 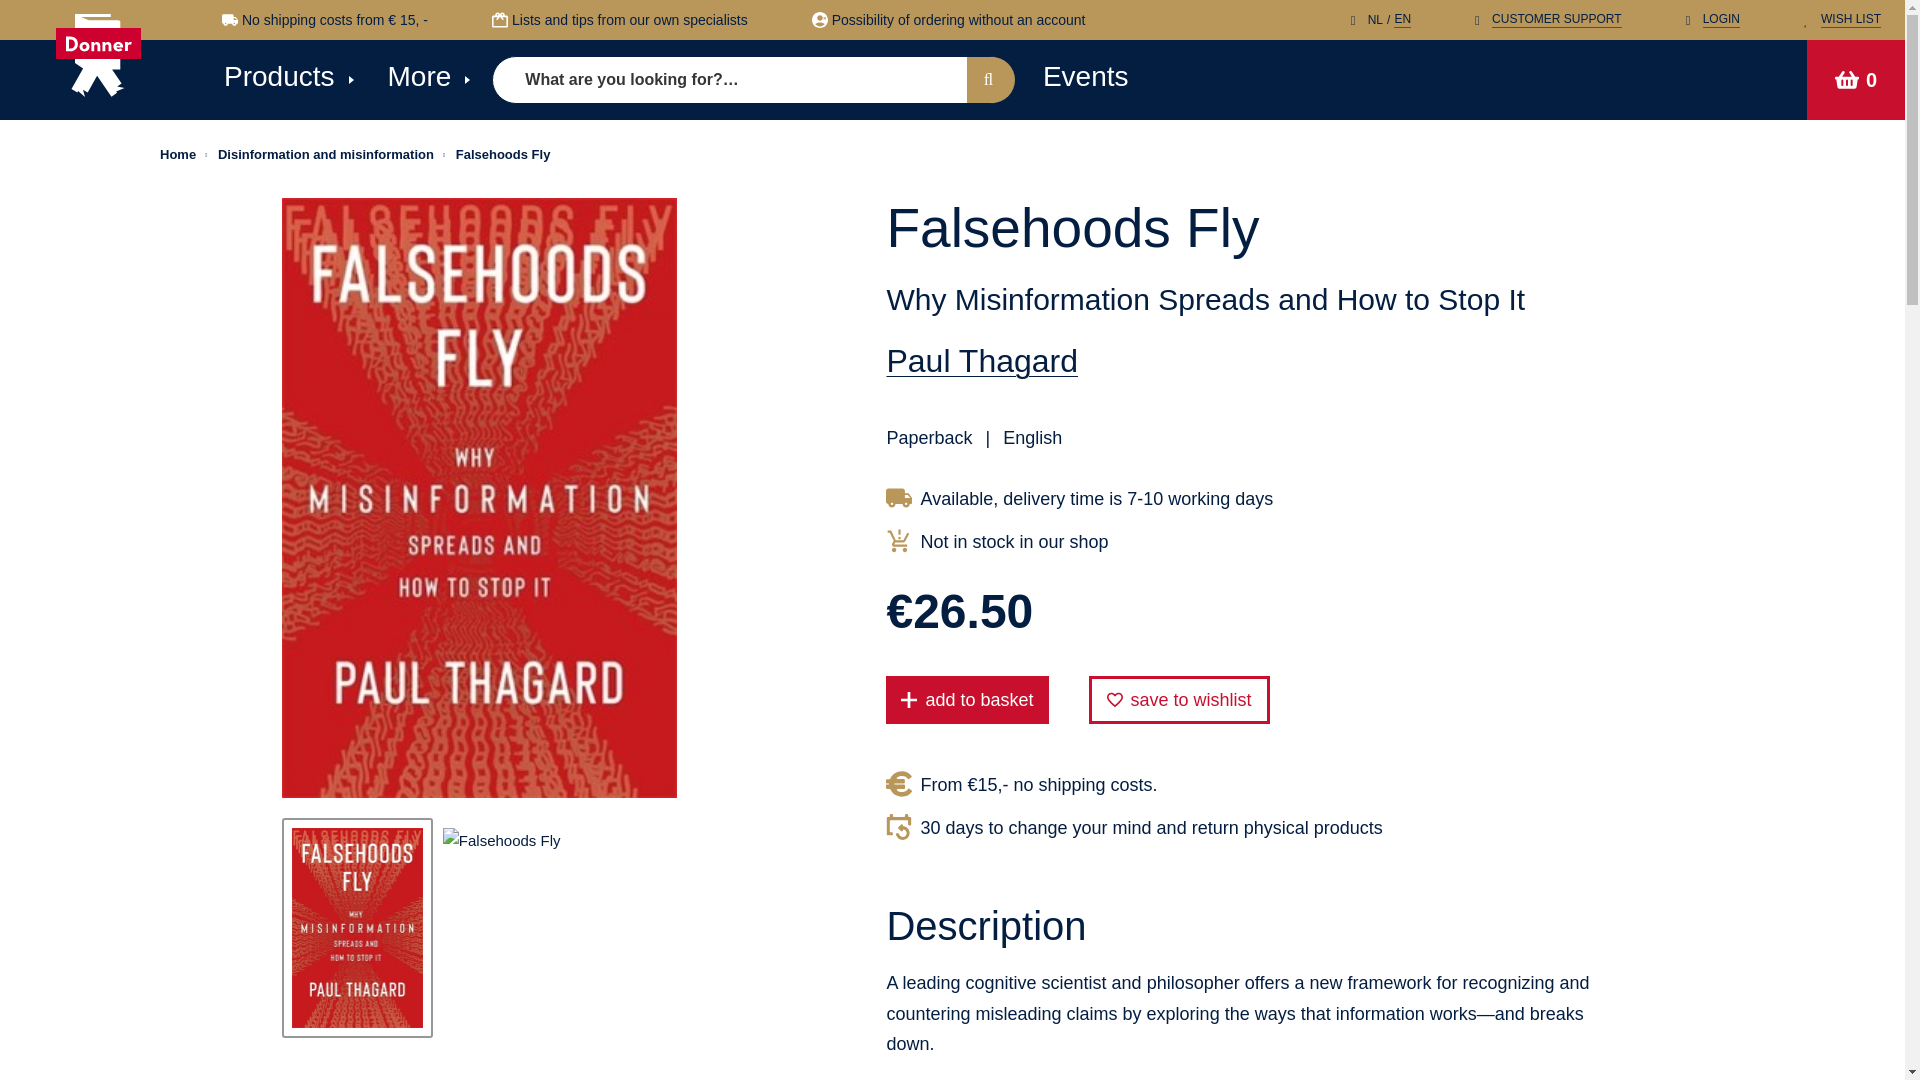 What do you see at coordinates (504, 154) in the screenshot?
I see `Falsehoods Fly` at bounding box center [504, 154].